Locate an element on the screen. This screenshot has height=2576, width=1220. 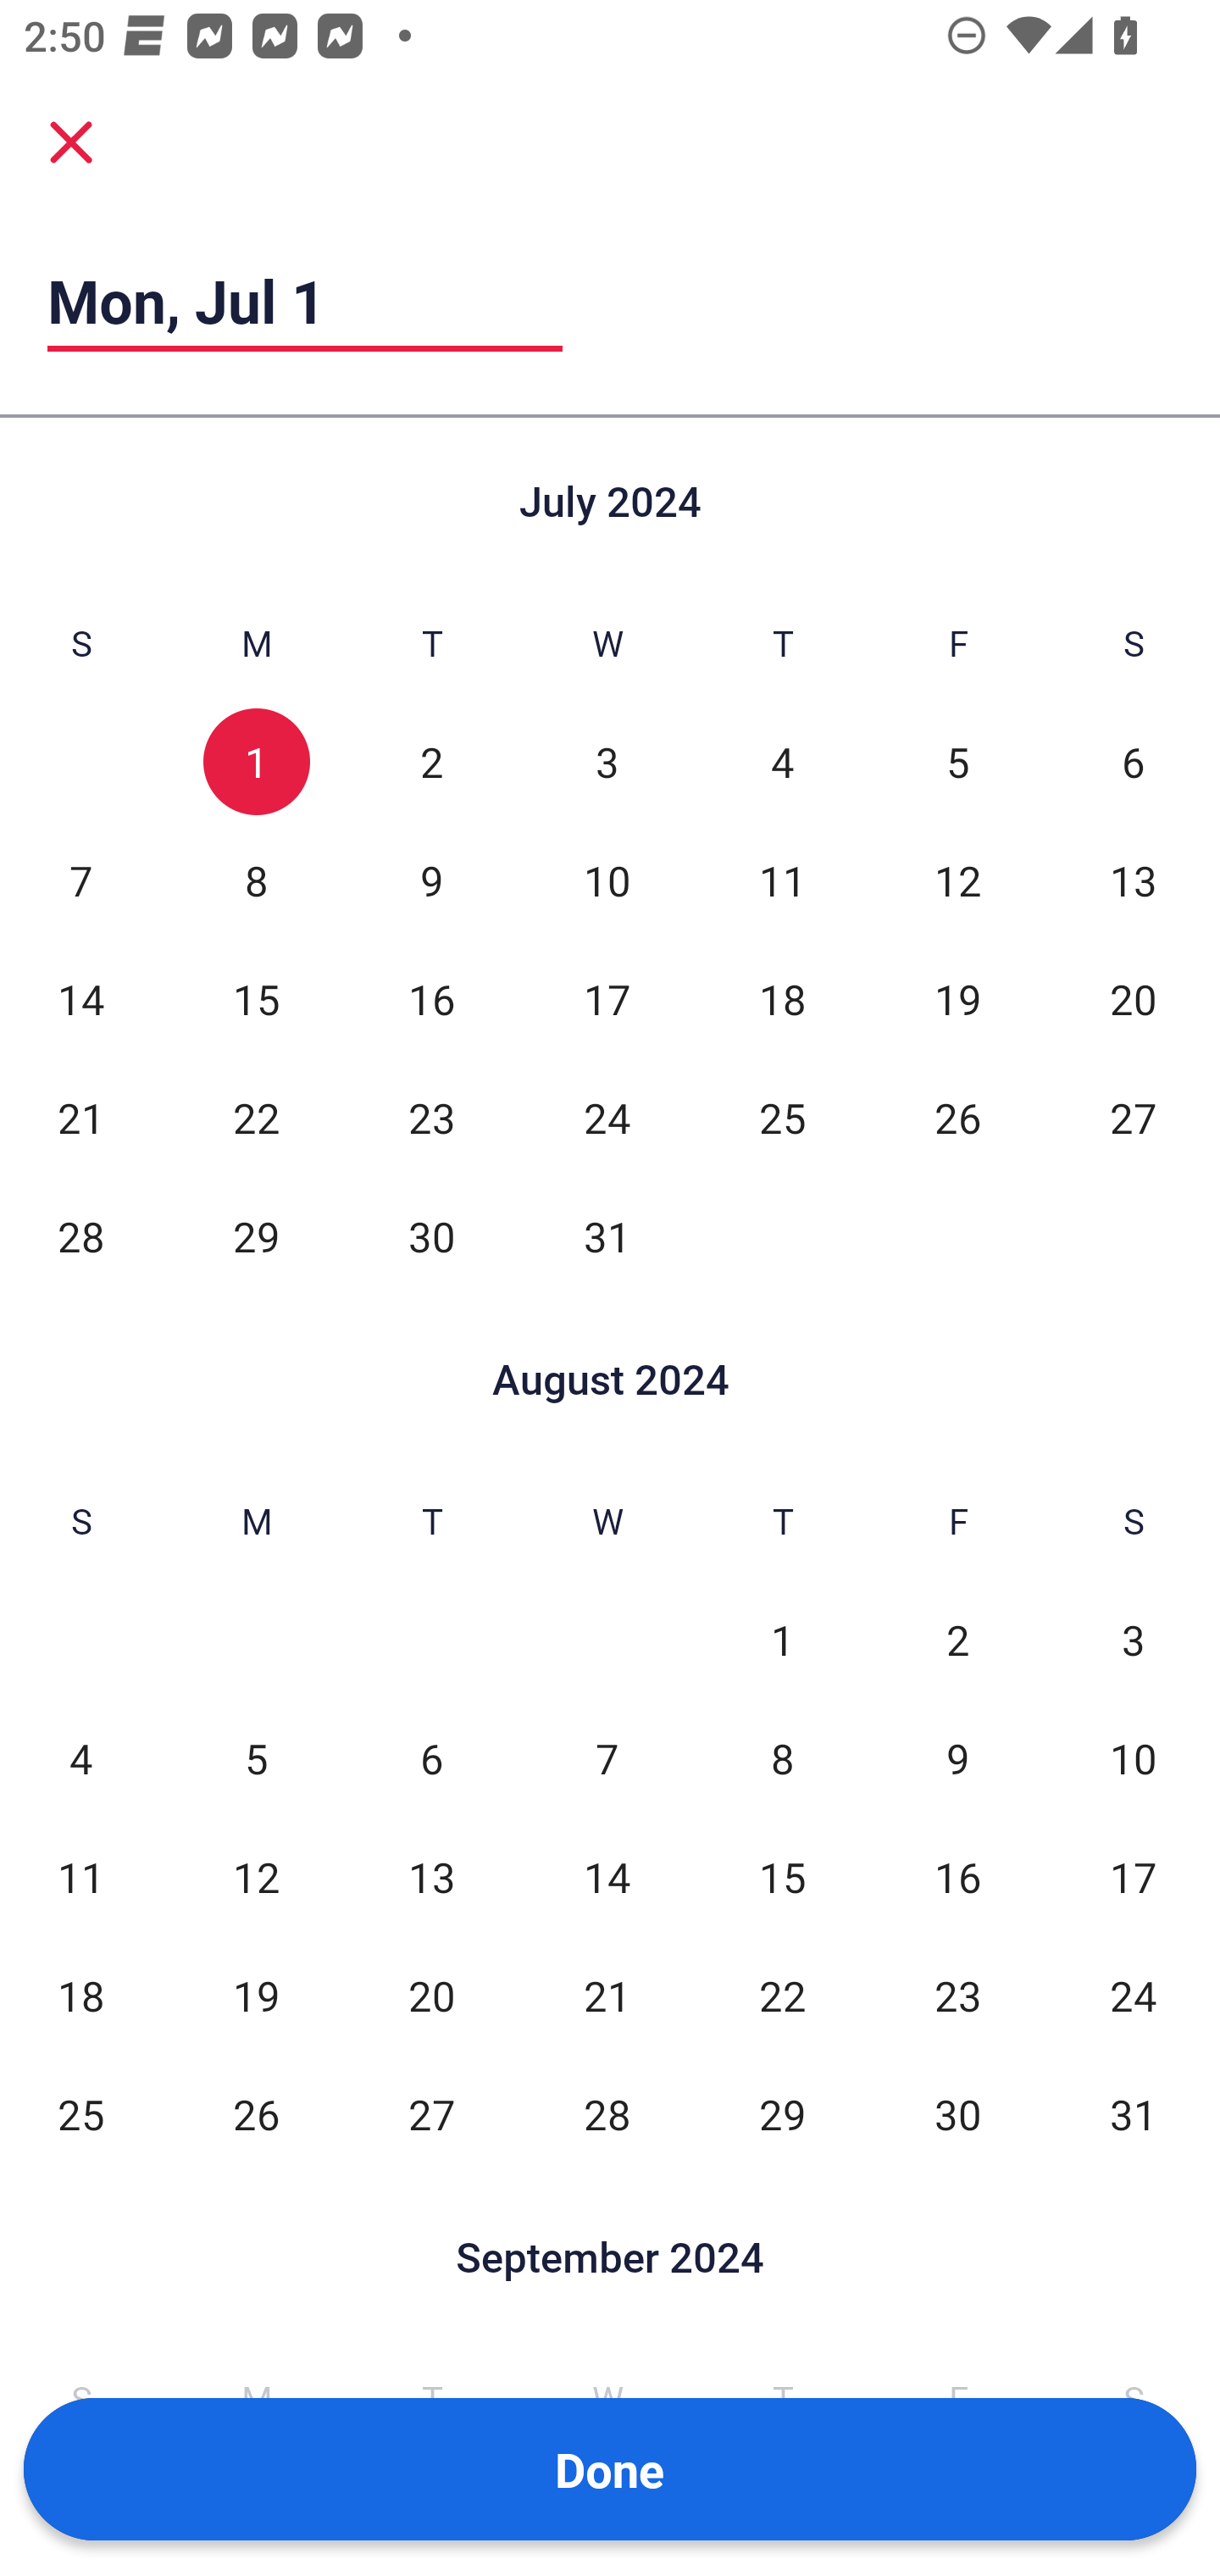
20 Sat, Jul 20, Not Selected is located at coordinates (1134, 999).